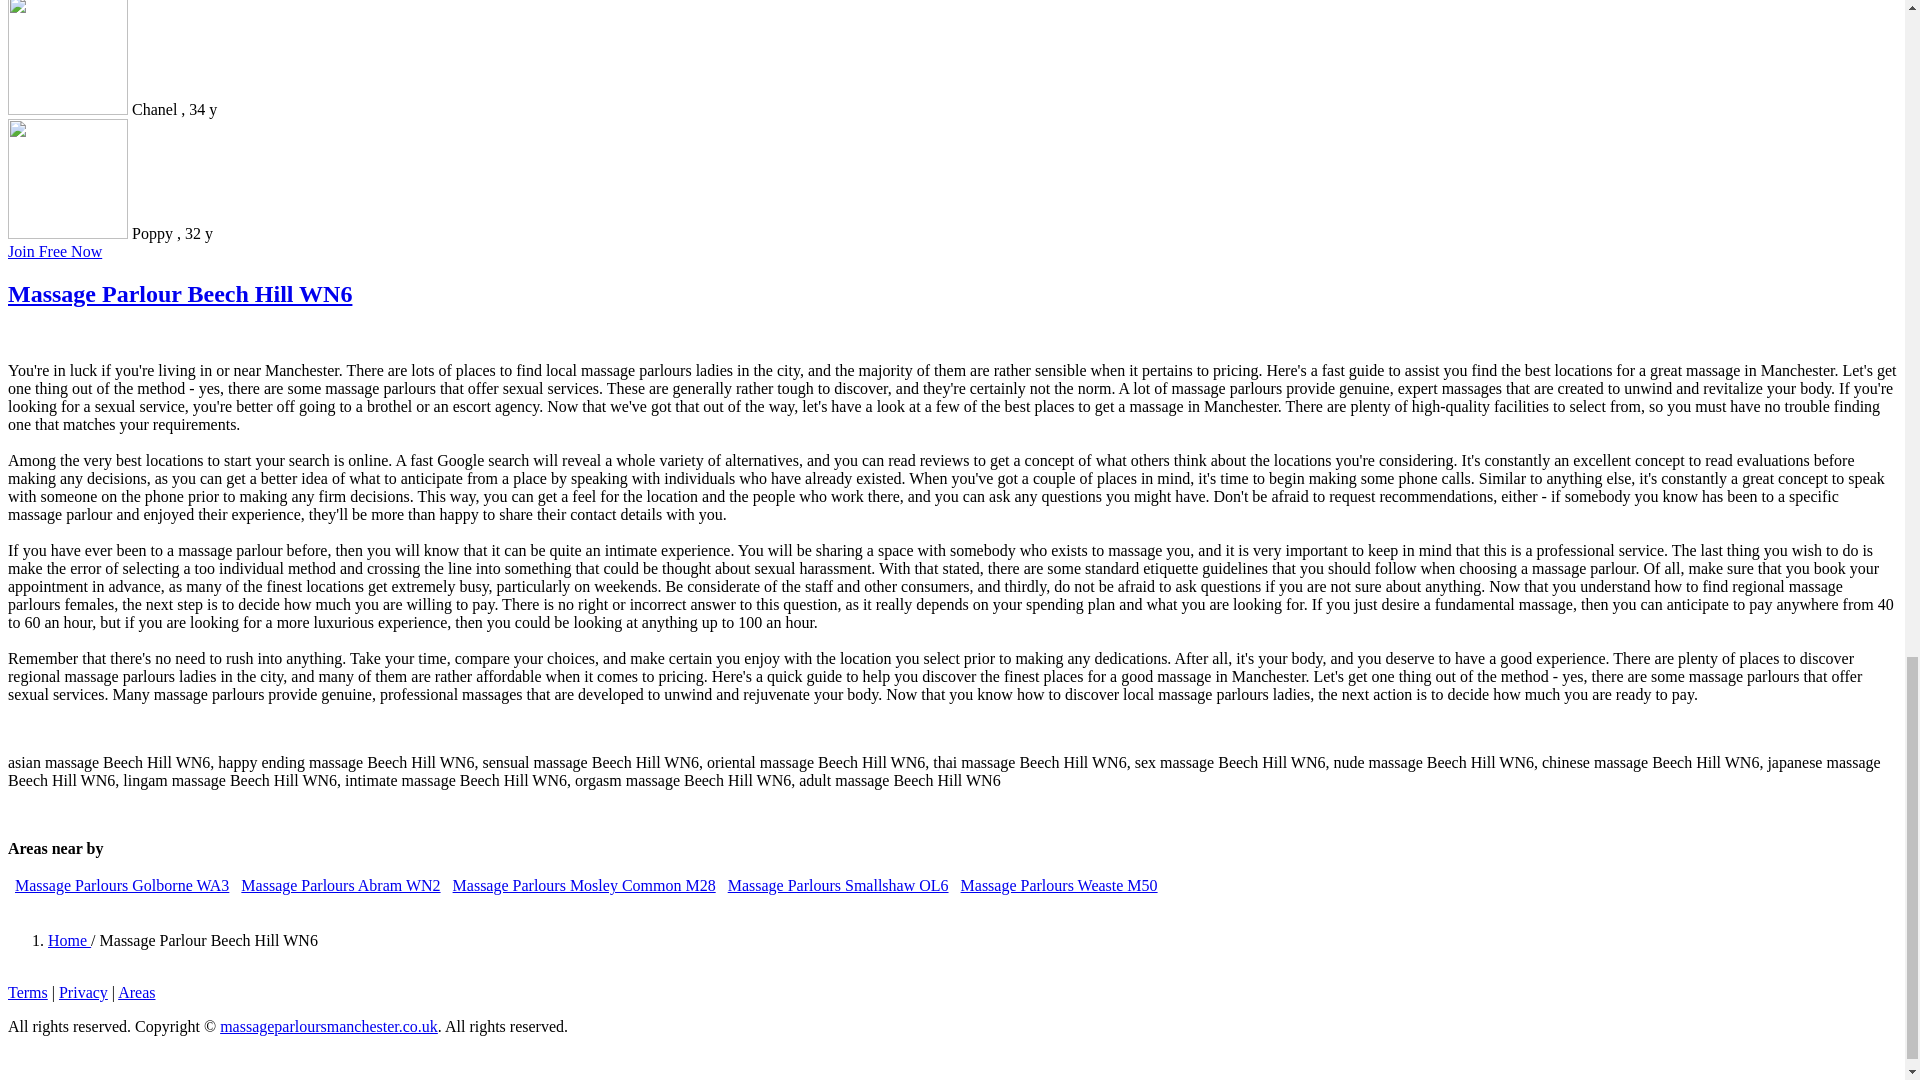  What do you see at coordinates (328, 1026) in the screenshot?
I see `massageparloursmanchester.co.uk` at bounding box center [328, 1026].